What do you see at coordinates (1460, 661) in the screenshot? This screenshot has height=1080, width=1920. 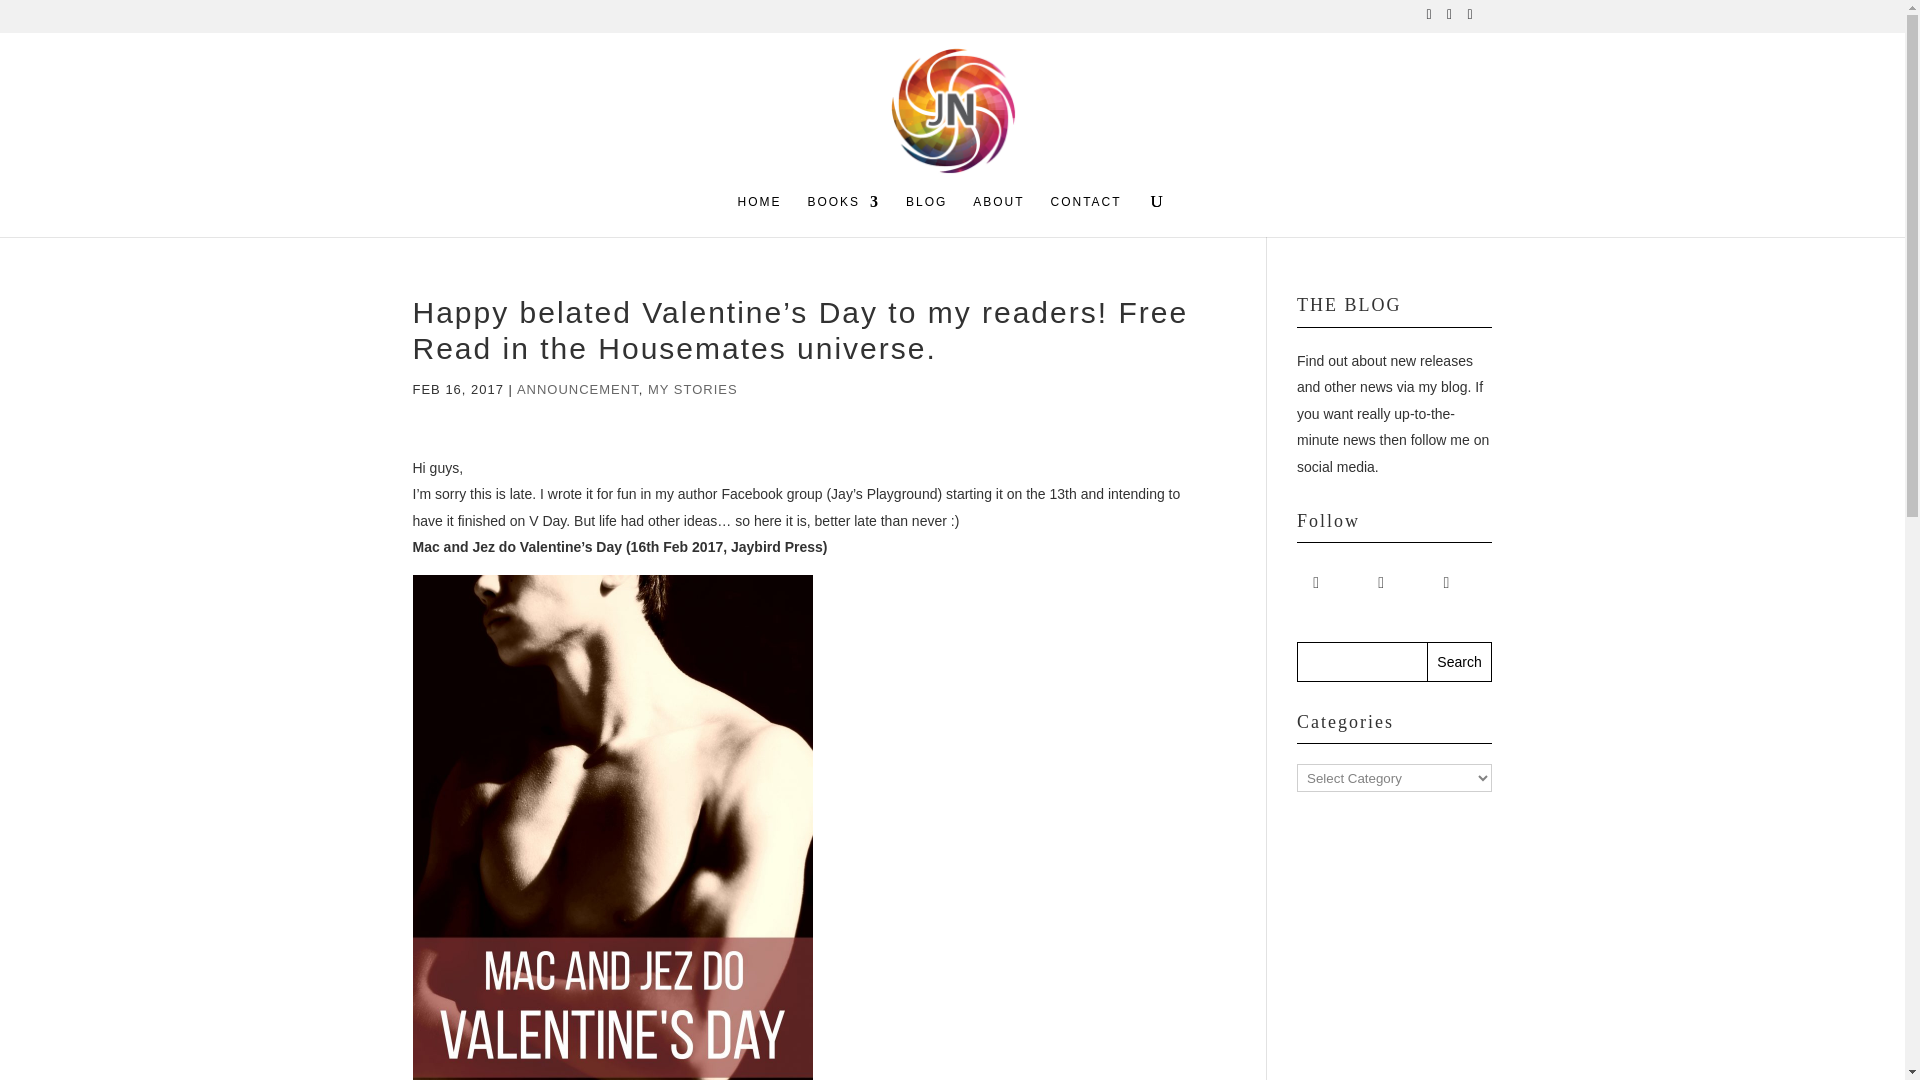 I see `Search` at bounding box center [1460, 661].